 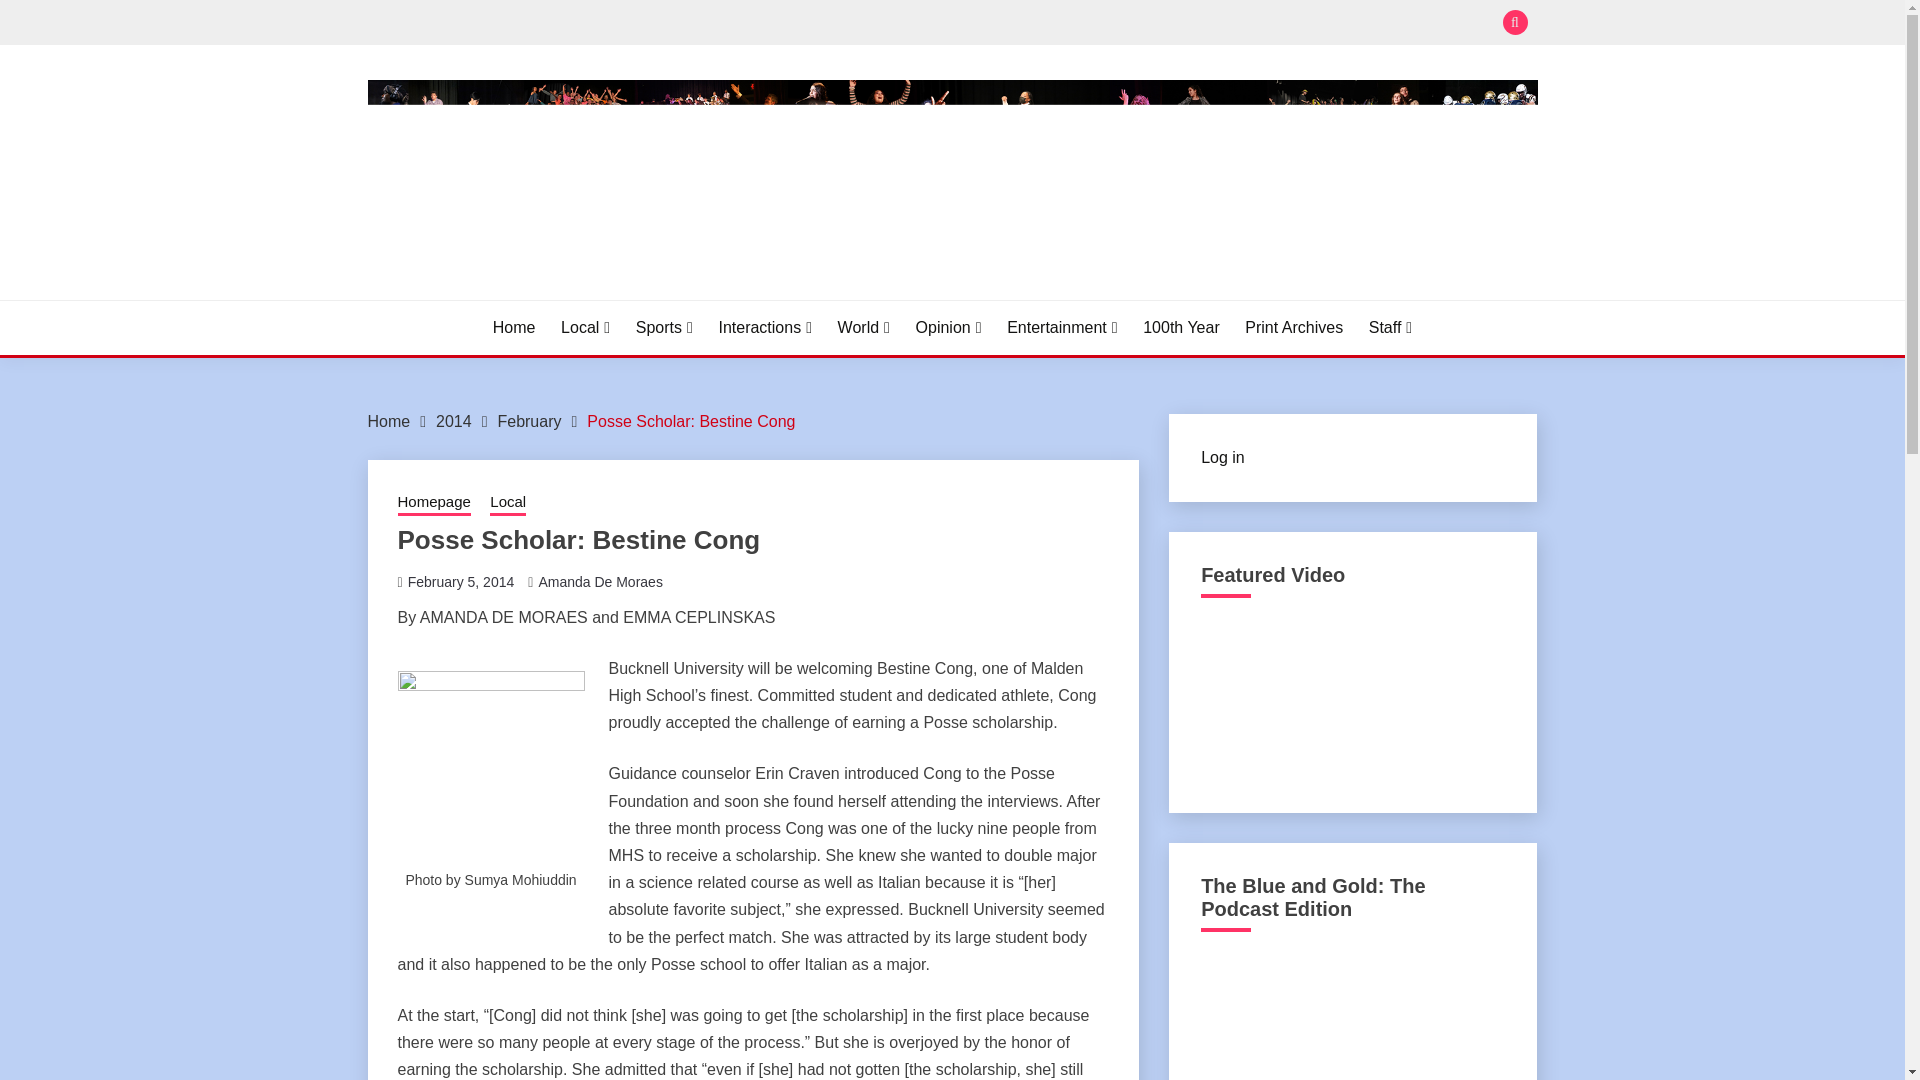 I want to click on Local, so click(x=585, y=328).